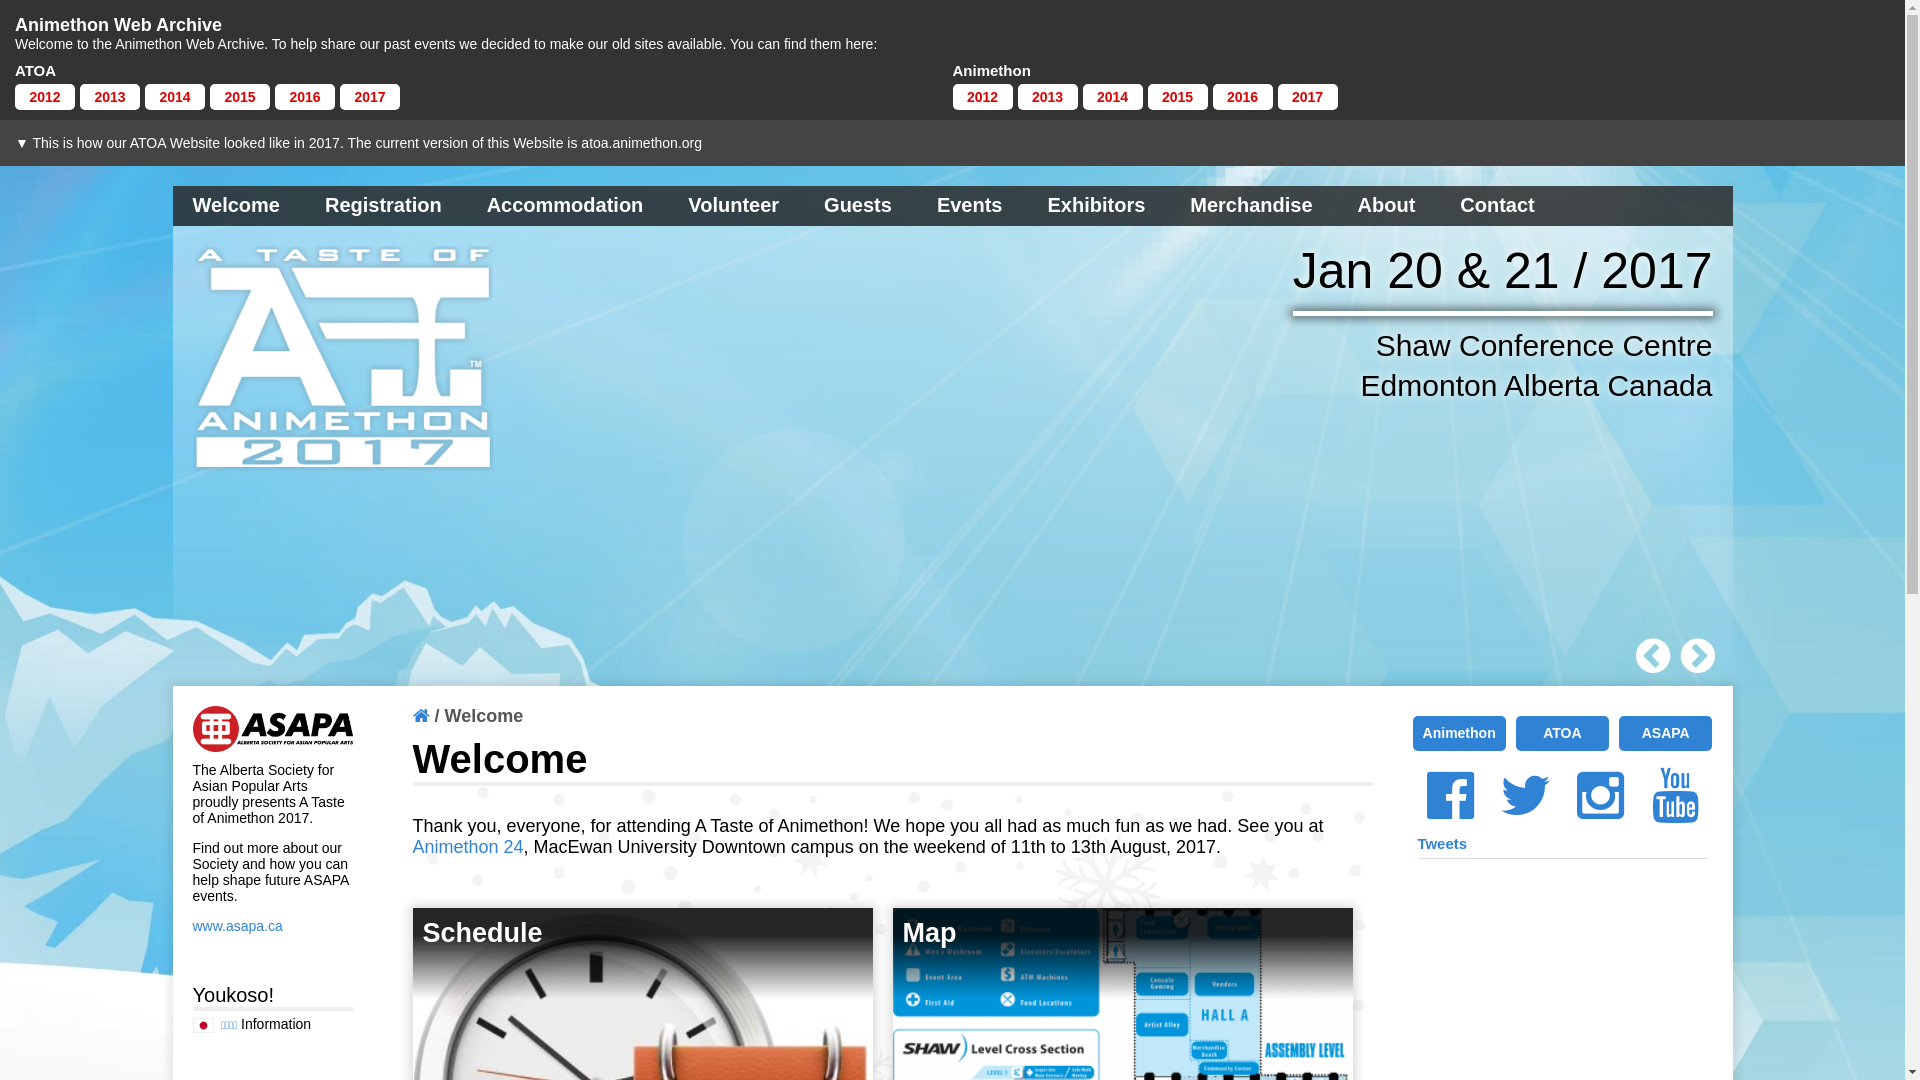  I want to click on 2014, so click(175, 97).